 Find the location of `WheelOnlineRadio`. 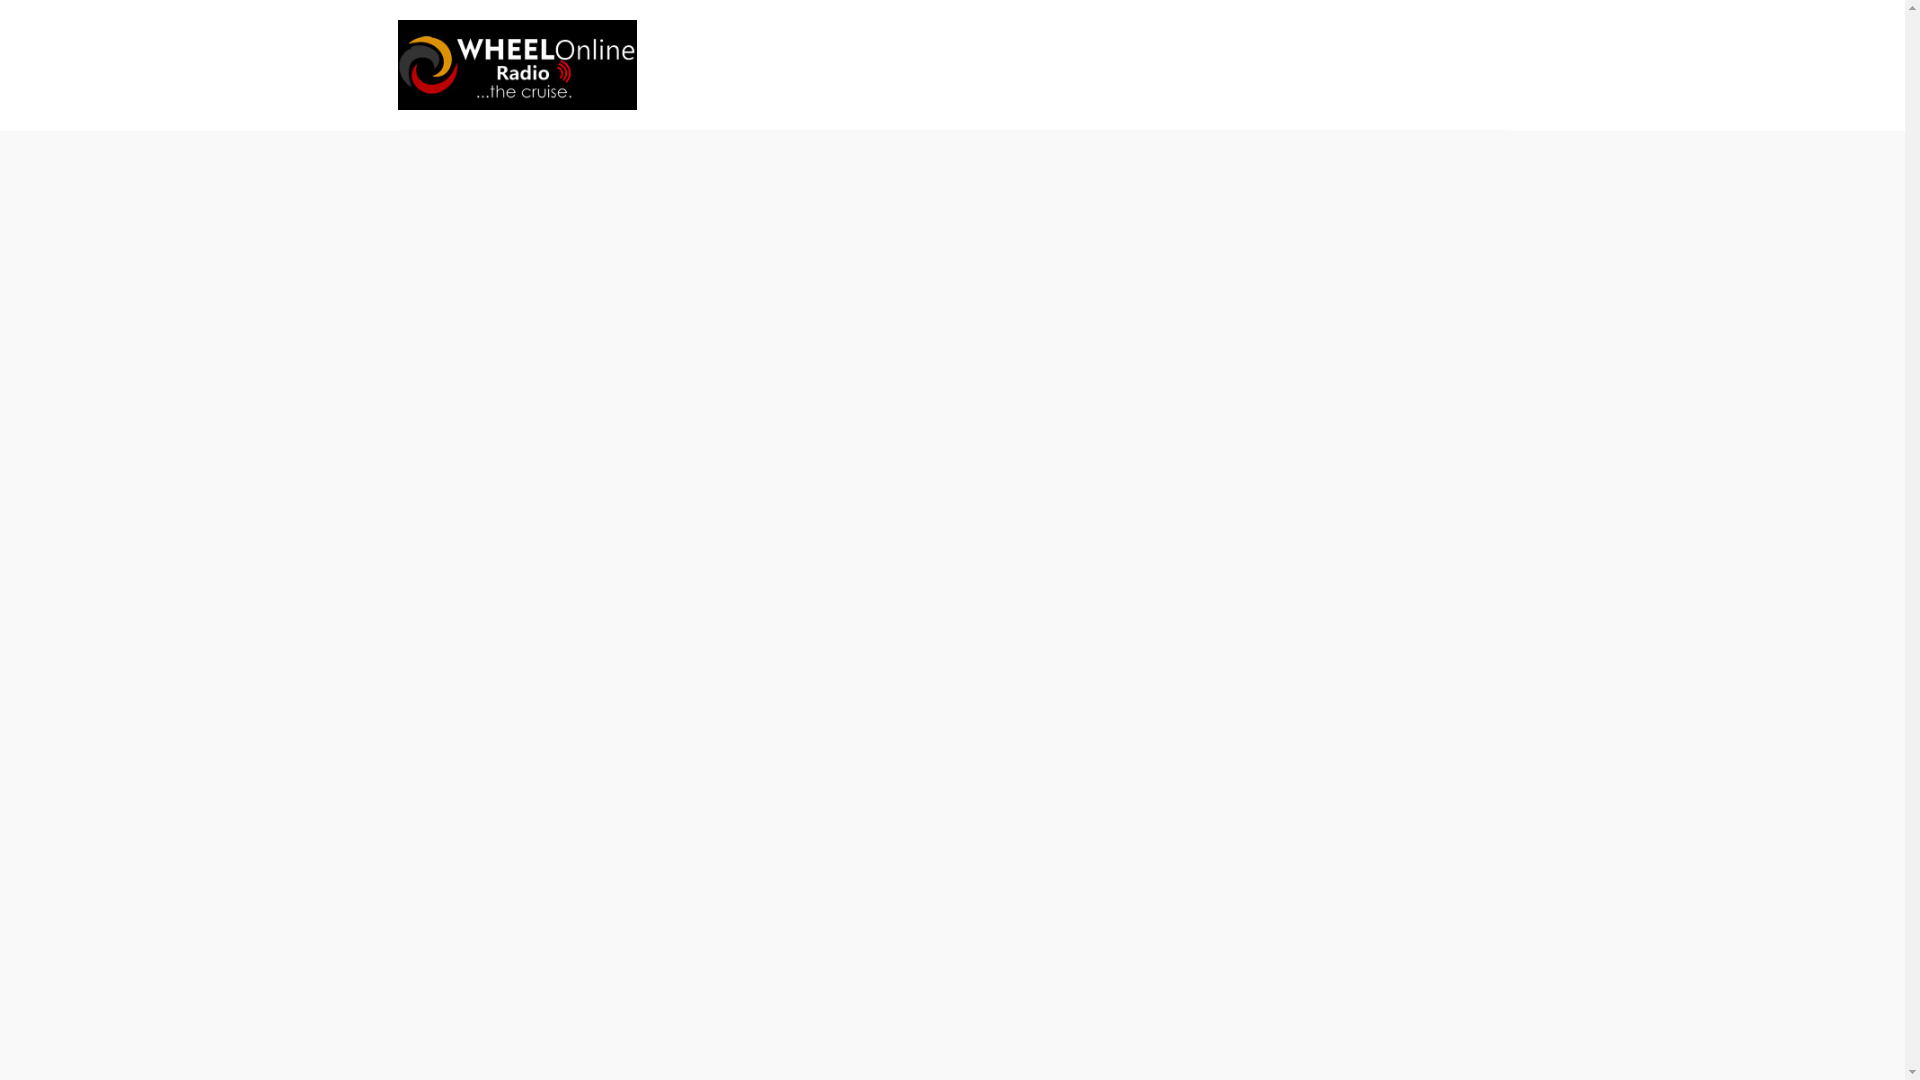

WheelOnlineRadio is located at coordinates (517, 65).